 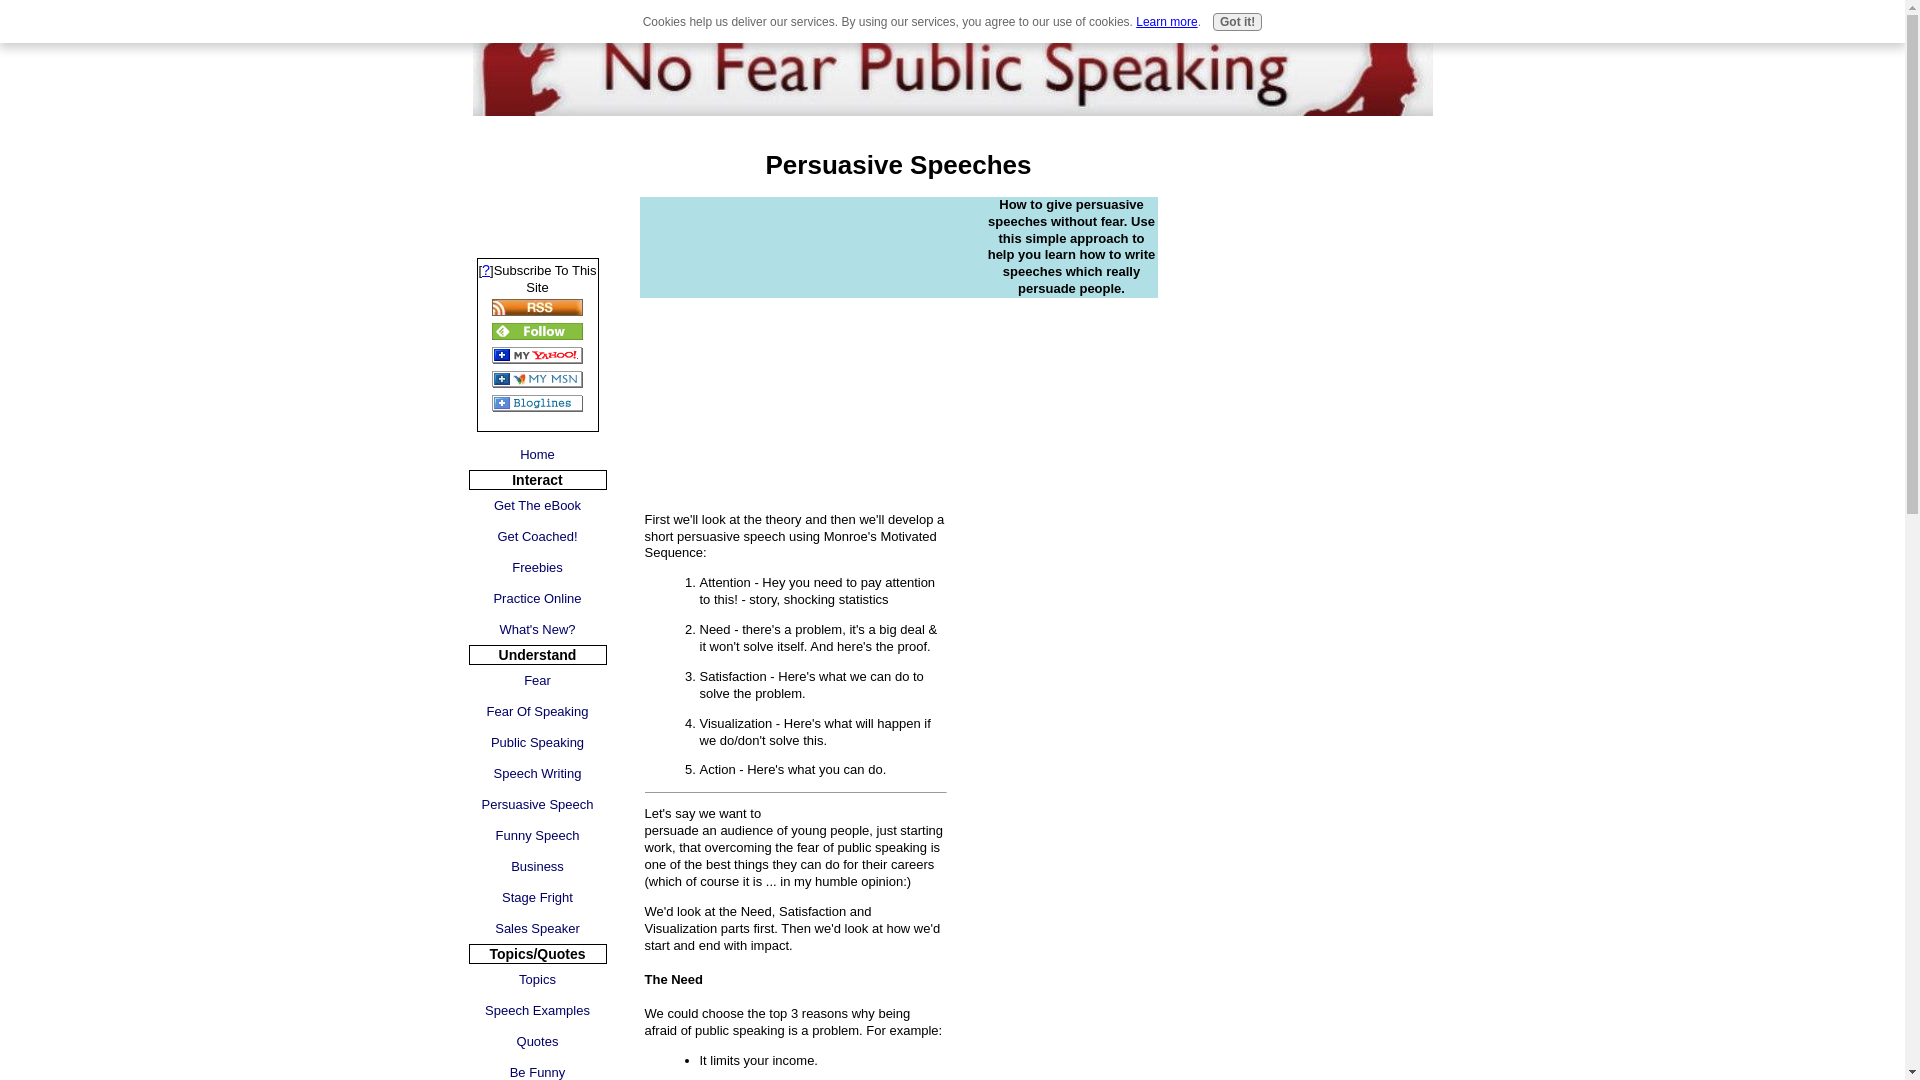 I want to click on Persuasive Speech, so click(x=537, y=804).